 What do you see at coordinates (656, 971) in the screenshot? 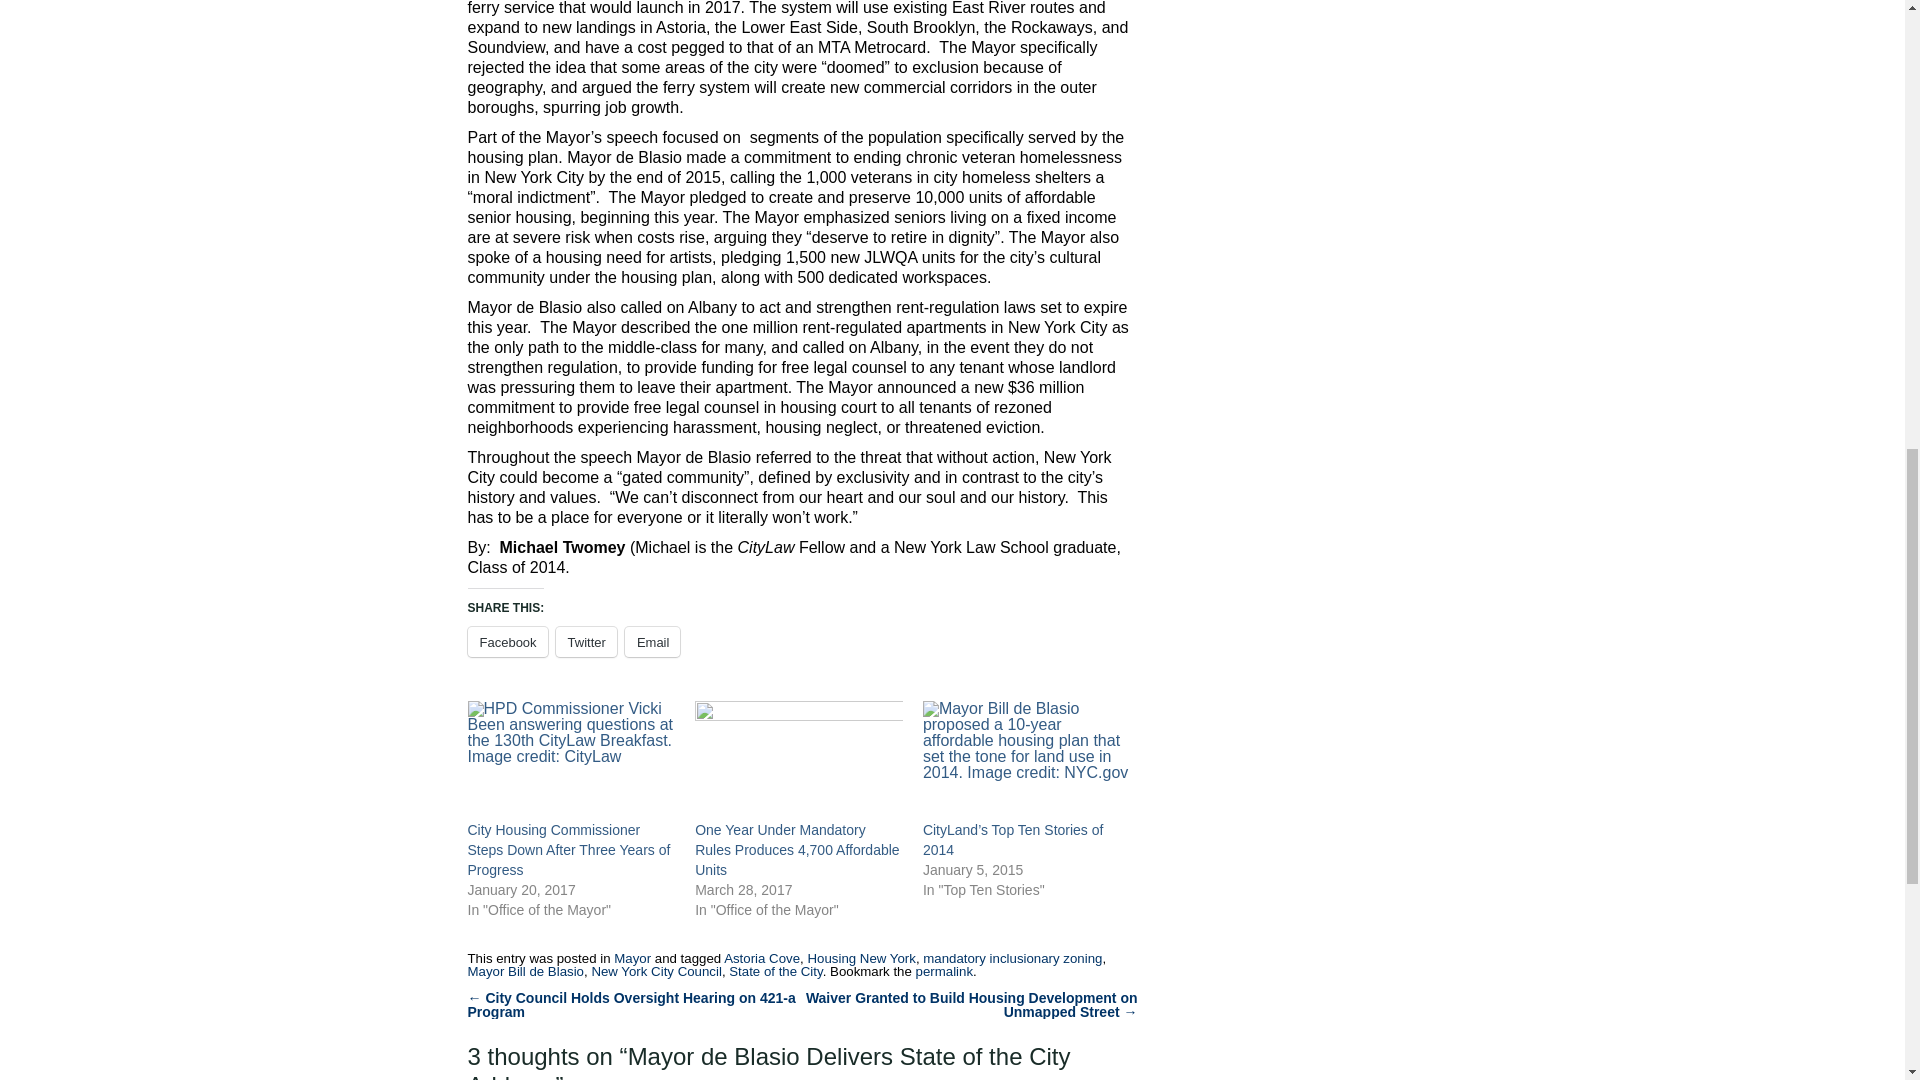
I see `New York City Council` at bounding box center [656, 971].